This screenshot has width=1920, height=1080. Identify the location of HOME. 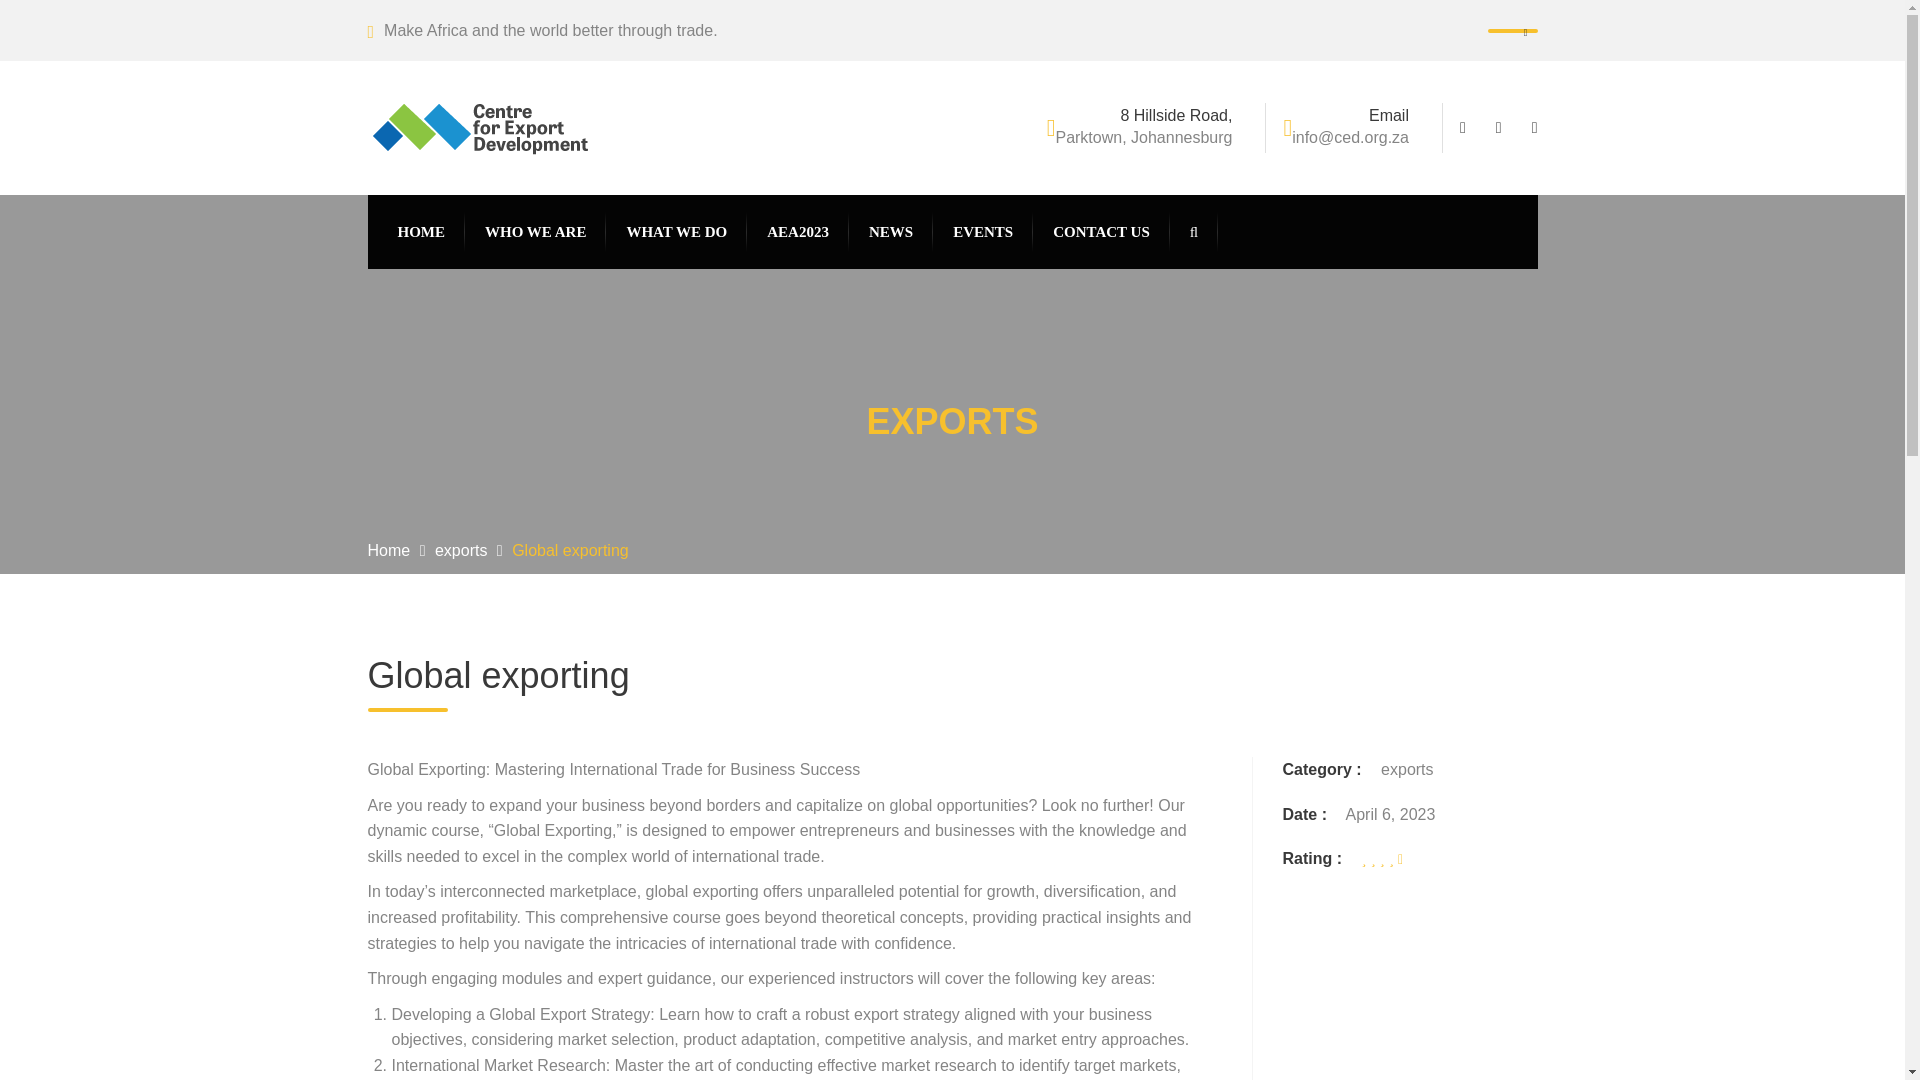
(421, 232).